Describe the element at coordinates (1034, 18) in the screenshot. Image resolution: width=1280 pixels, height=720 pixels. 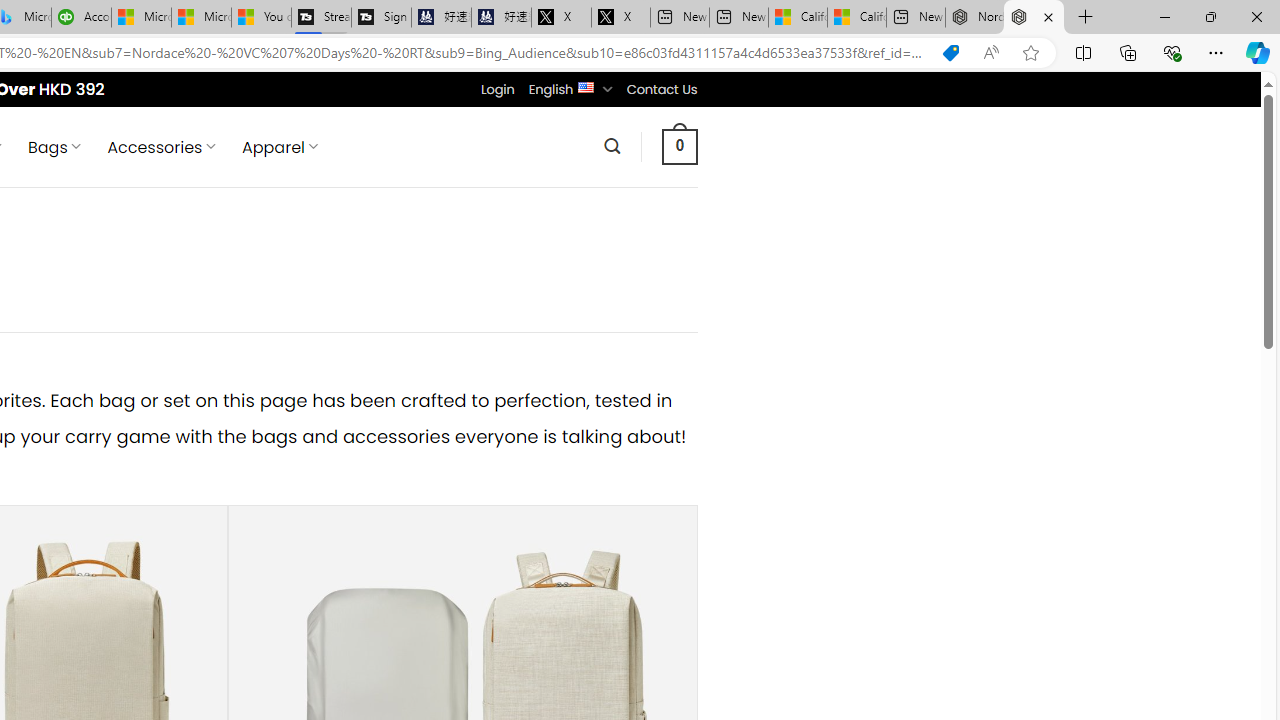
I see `Nordace - Best Sellers` at that location.